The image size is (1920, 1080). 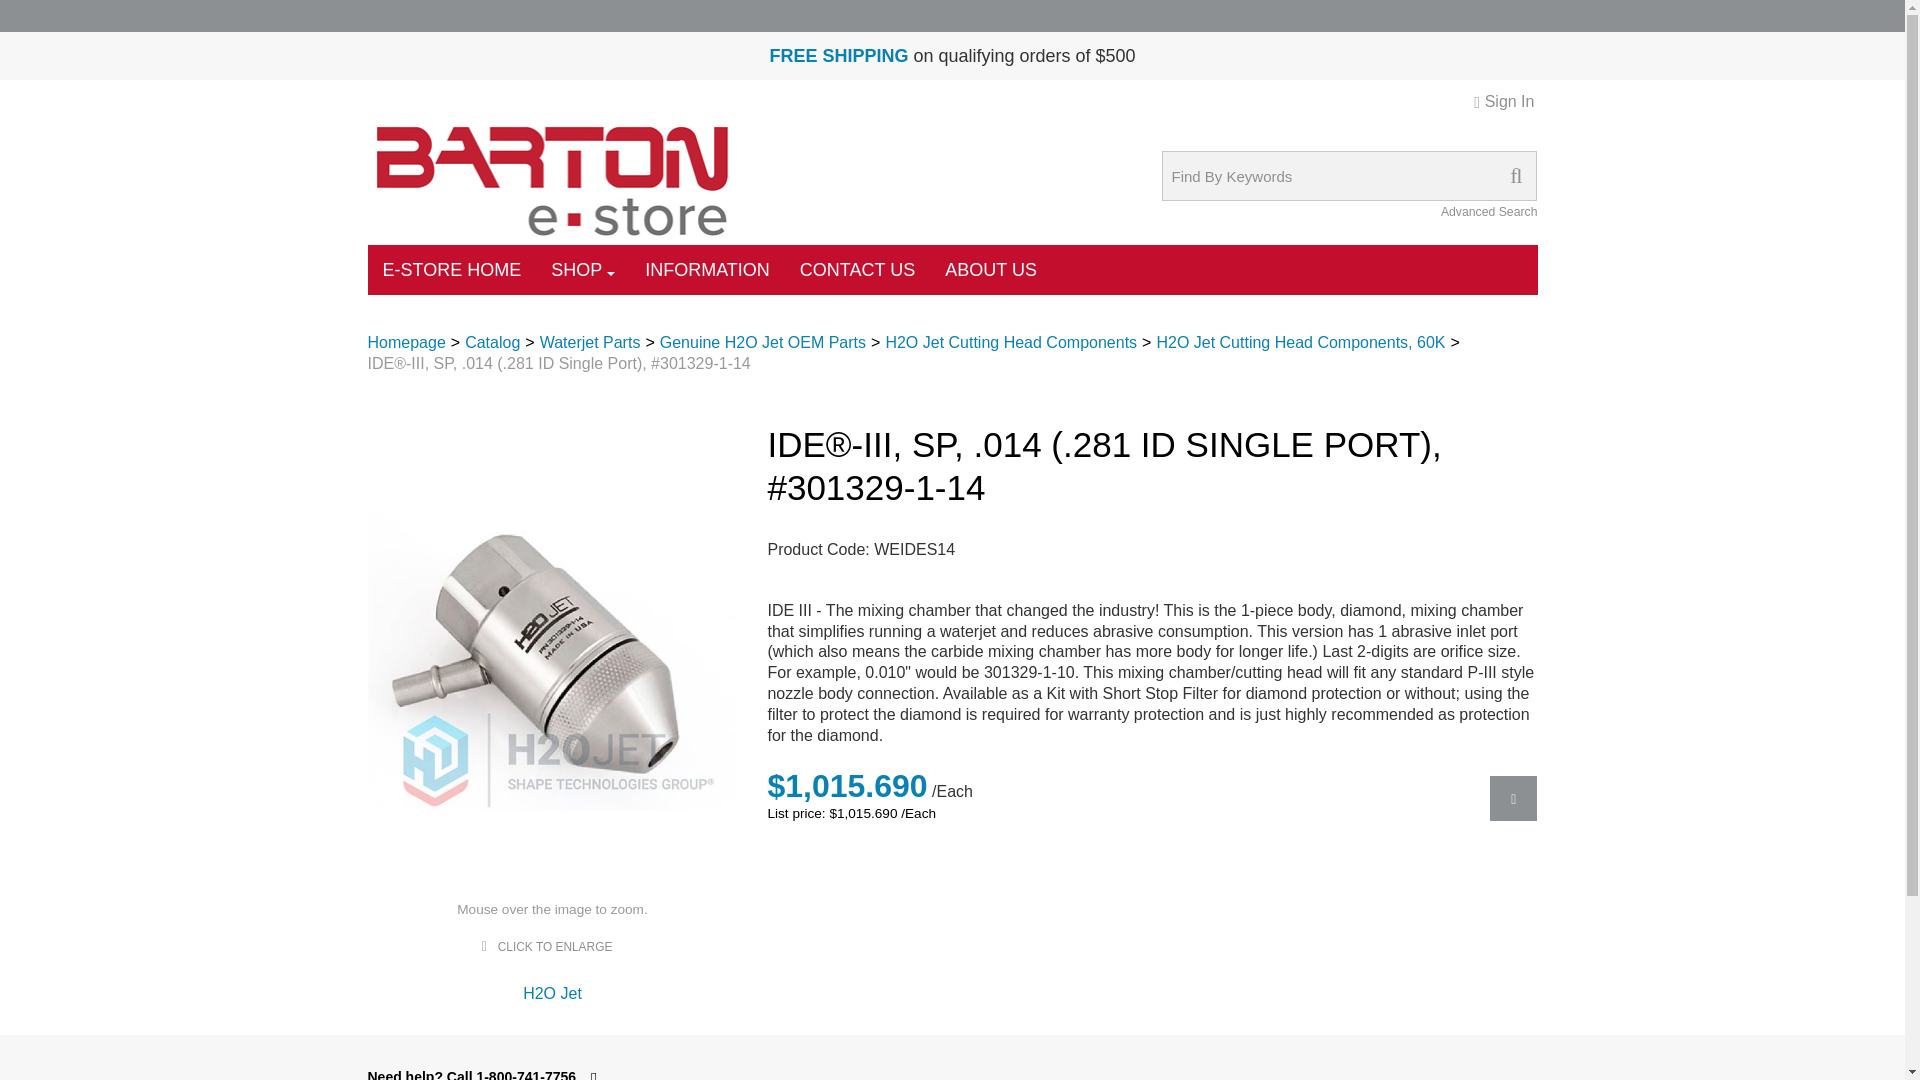 I want to click on E-STORE HOME, so click(x=452, y=270).